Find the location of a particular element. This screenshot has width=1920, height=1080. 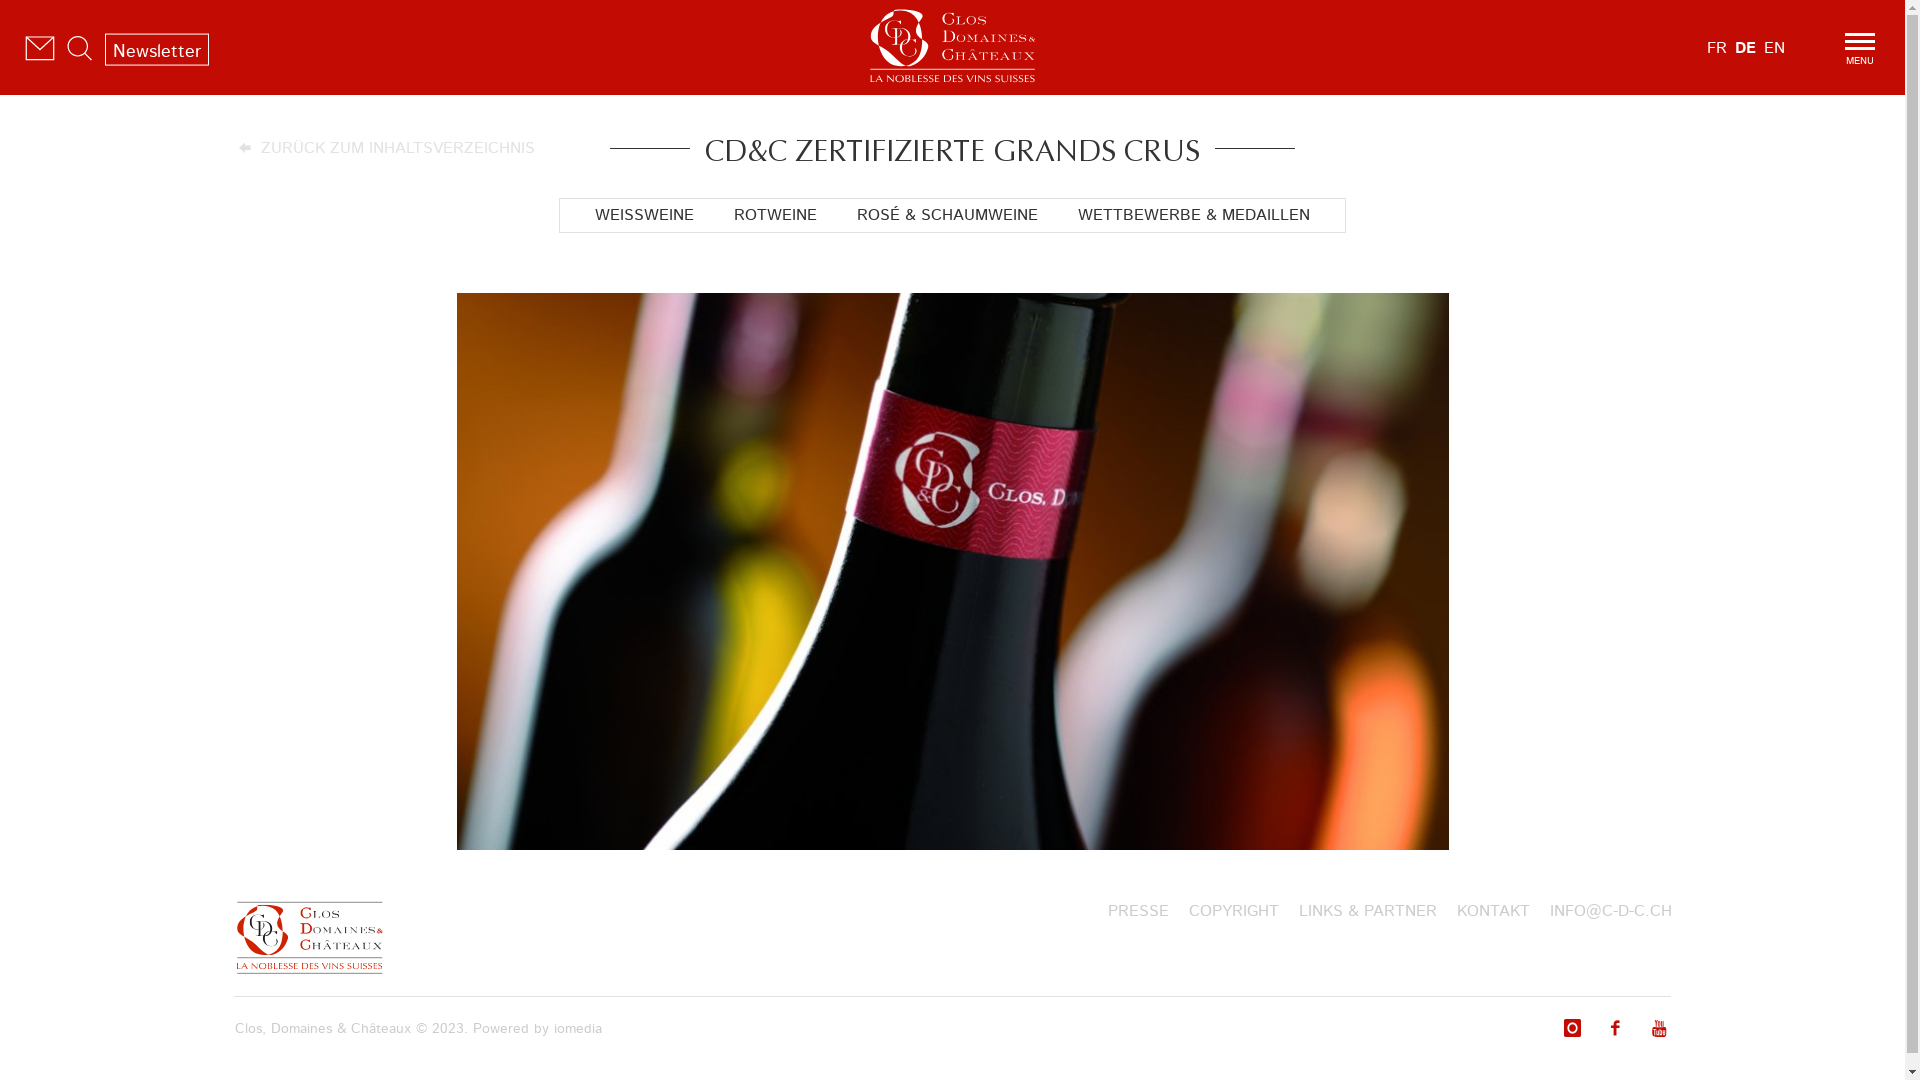

WETTBEWERBE & MEDAILLEN is located at coordinates (1194, 216).